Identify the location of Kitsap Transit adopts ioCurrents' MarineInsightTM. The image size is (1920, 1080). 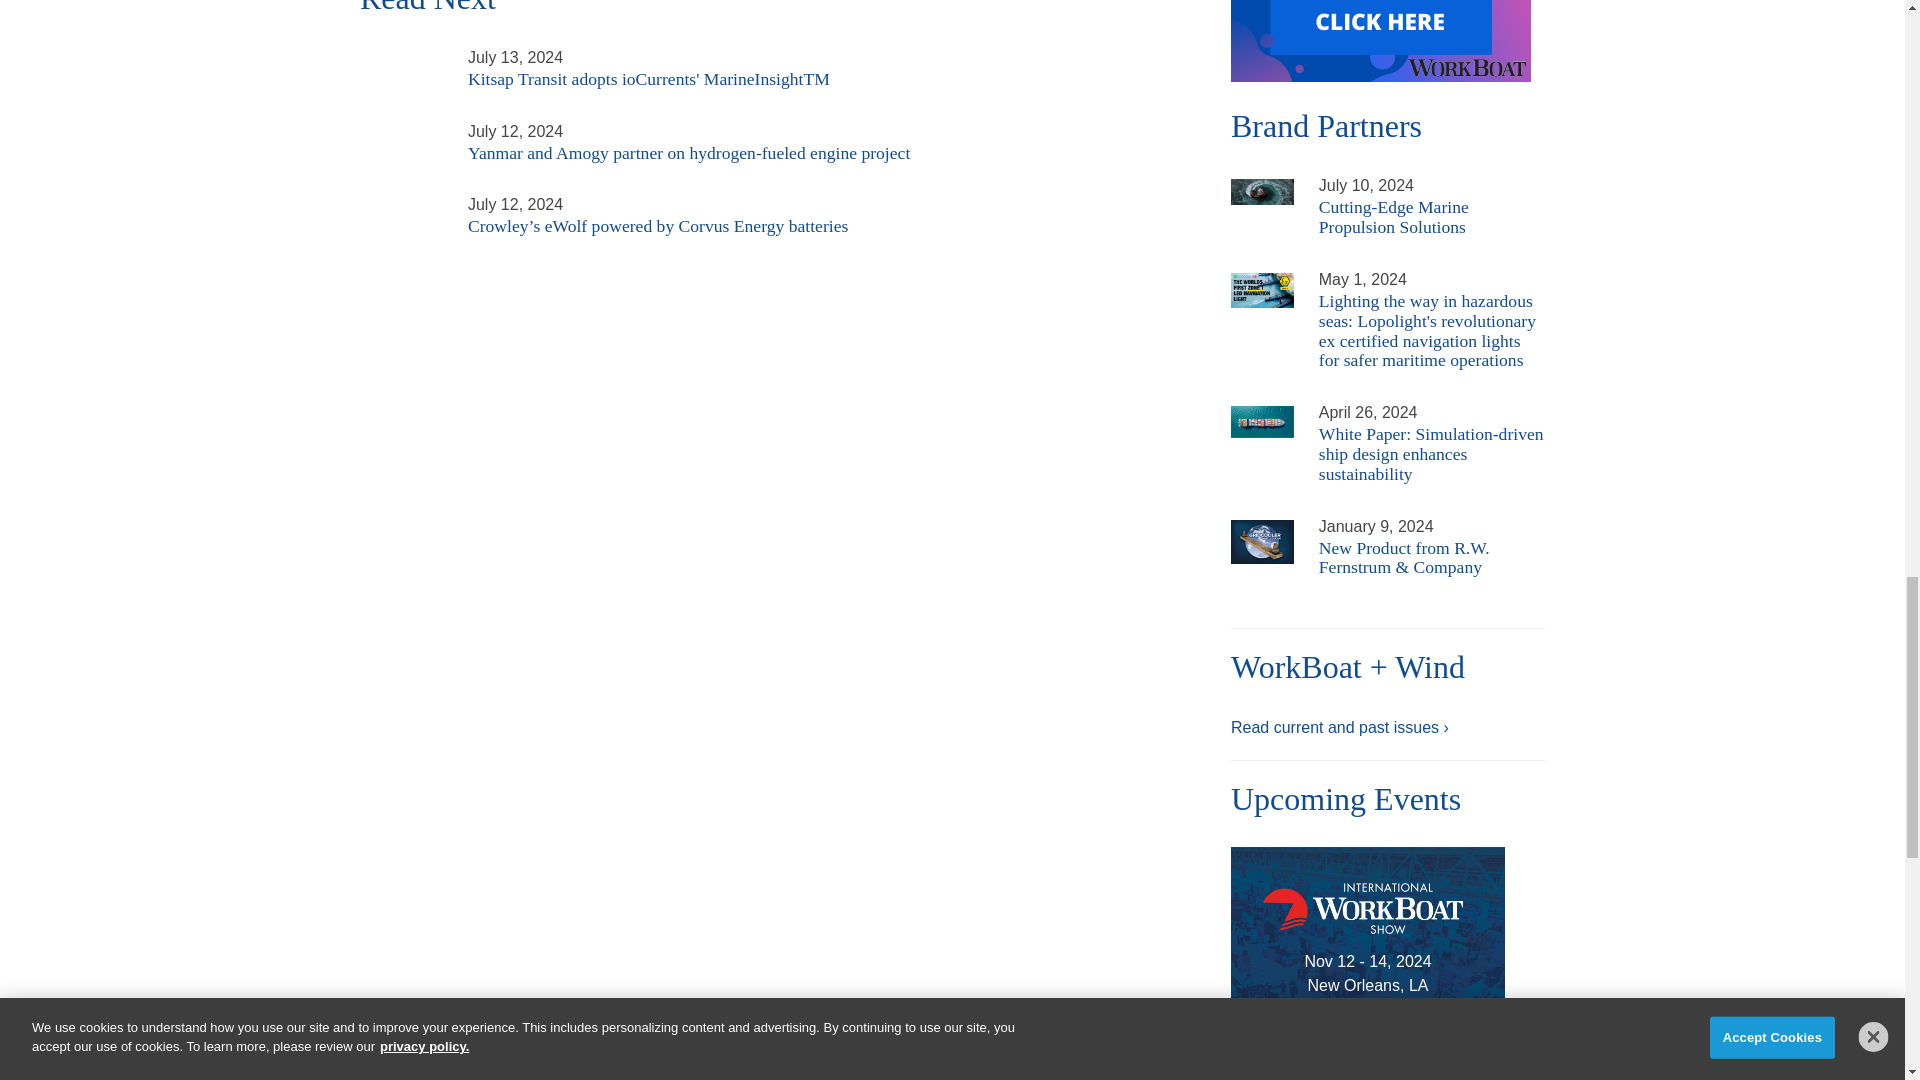
(402, 55).